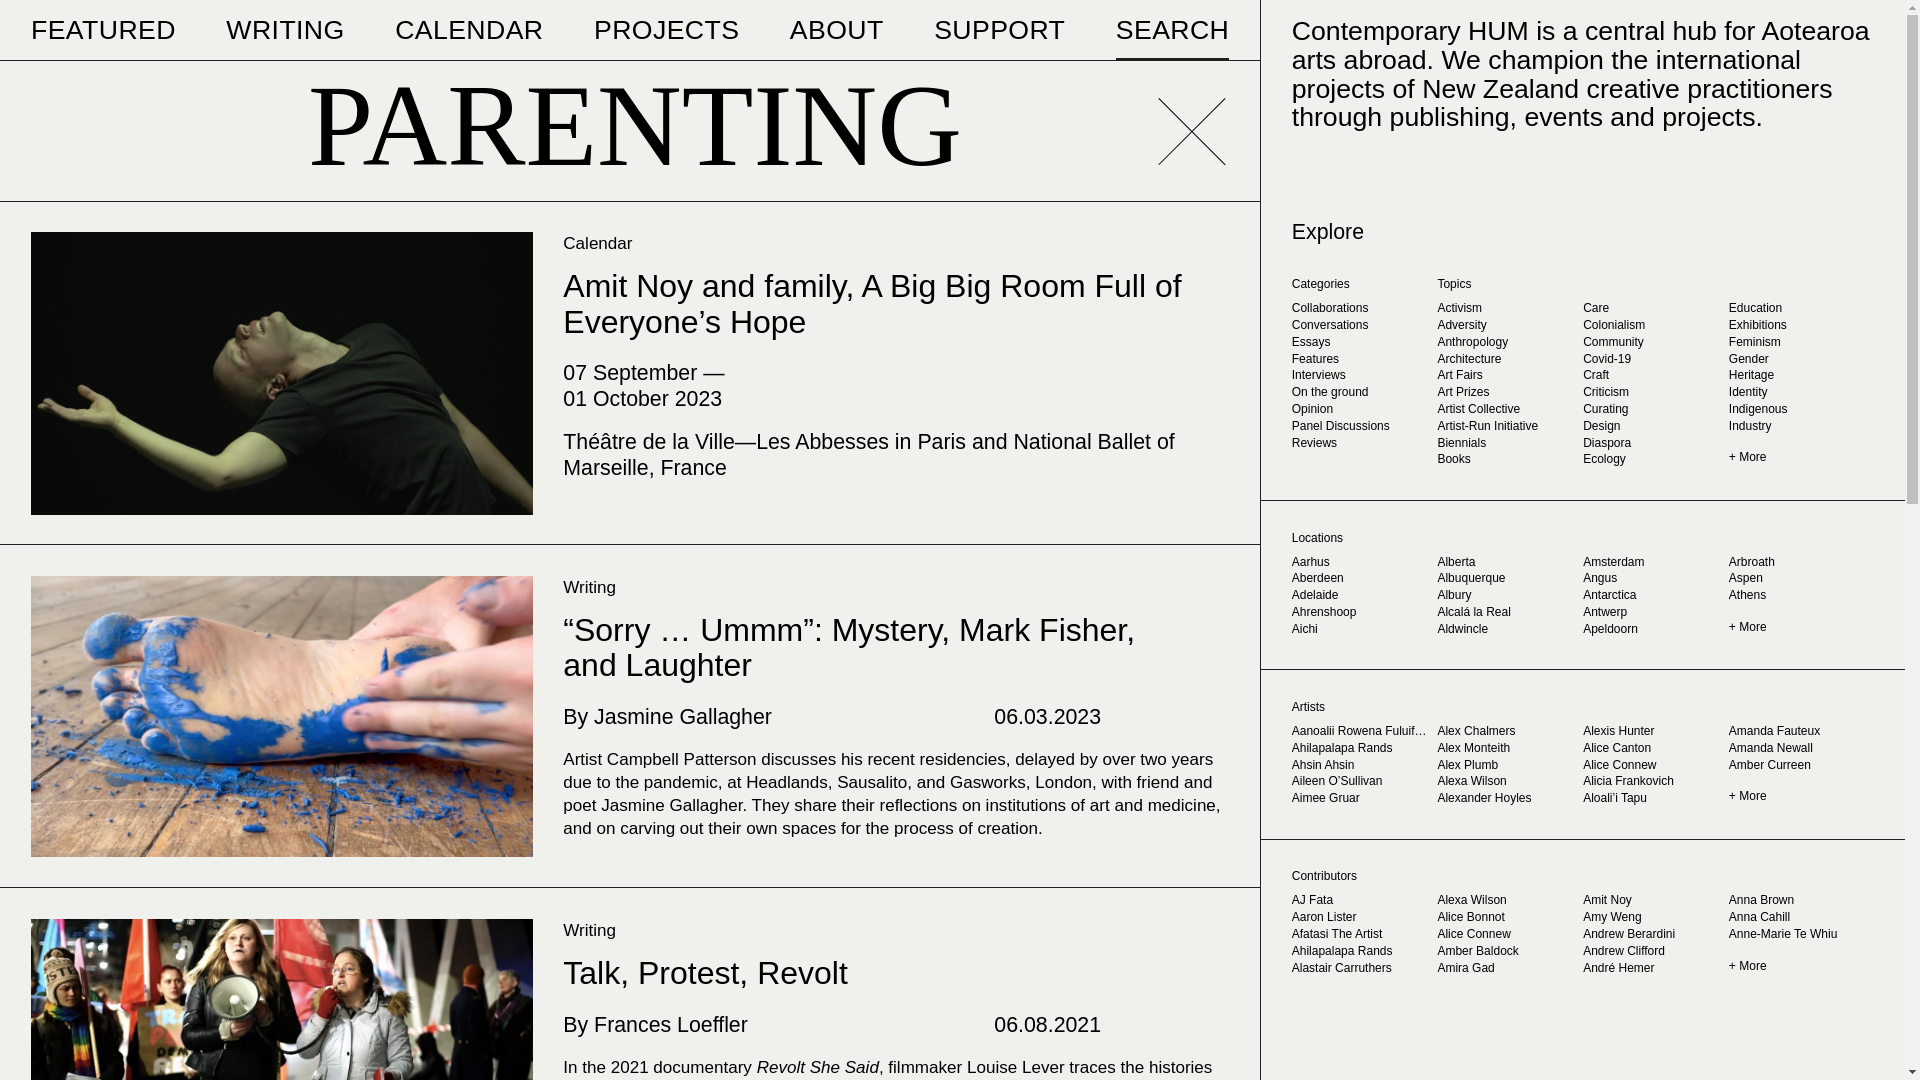 The width and height of the screenshot is (1920, 1080). What do you see at coordinates (1507, 394) in the screenshot?
I see `Art Prizes` at bounding box center [1507, 394].